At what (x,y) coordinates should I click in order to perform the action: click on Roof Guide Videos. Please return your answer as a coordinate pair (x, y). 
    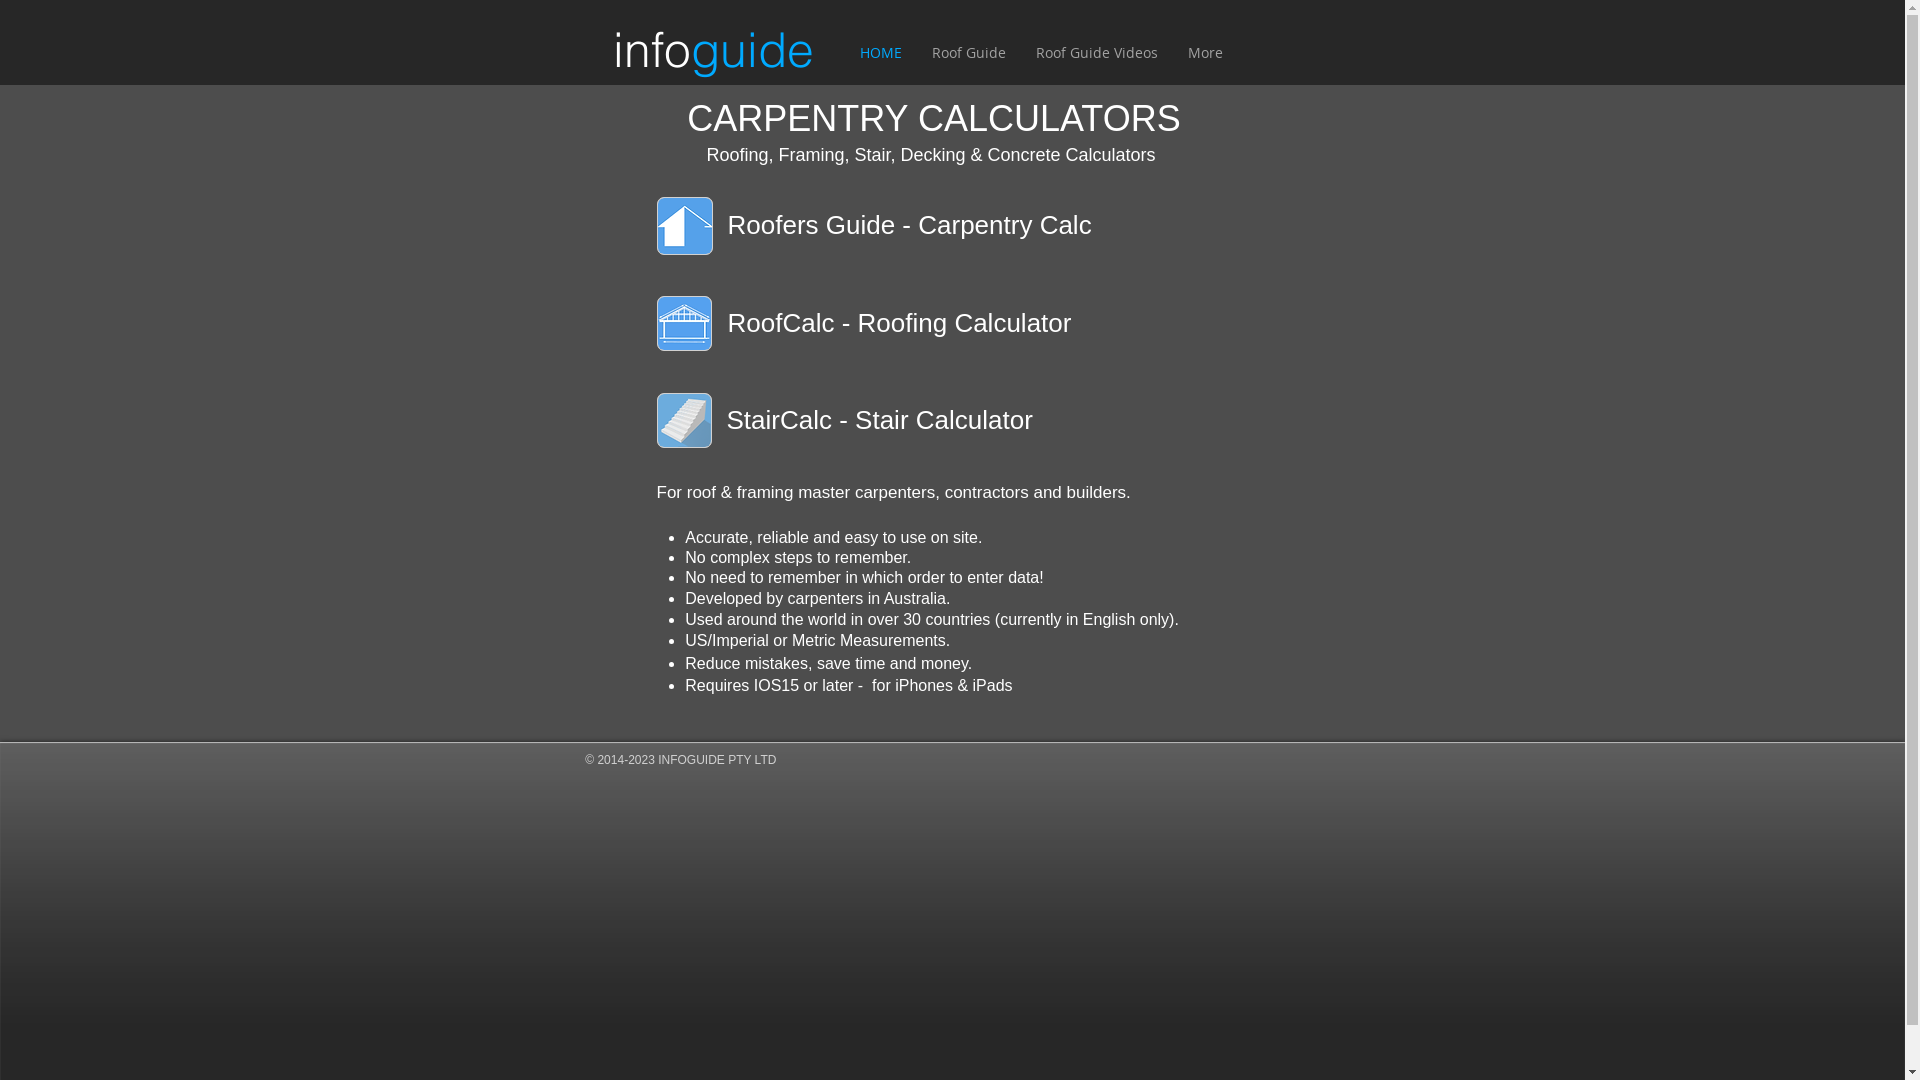
    Looking at the image, I should click on (1096, 53).